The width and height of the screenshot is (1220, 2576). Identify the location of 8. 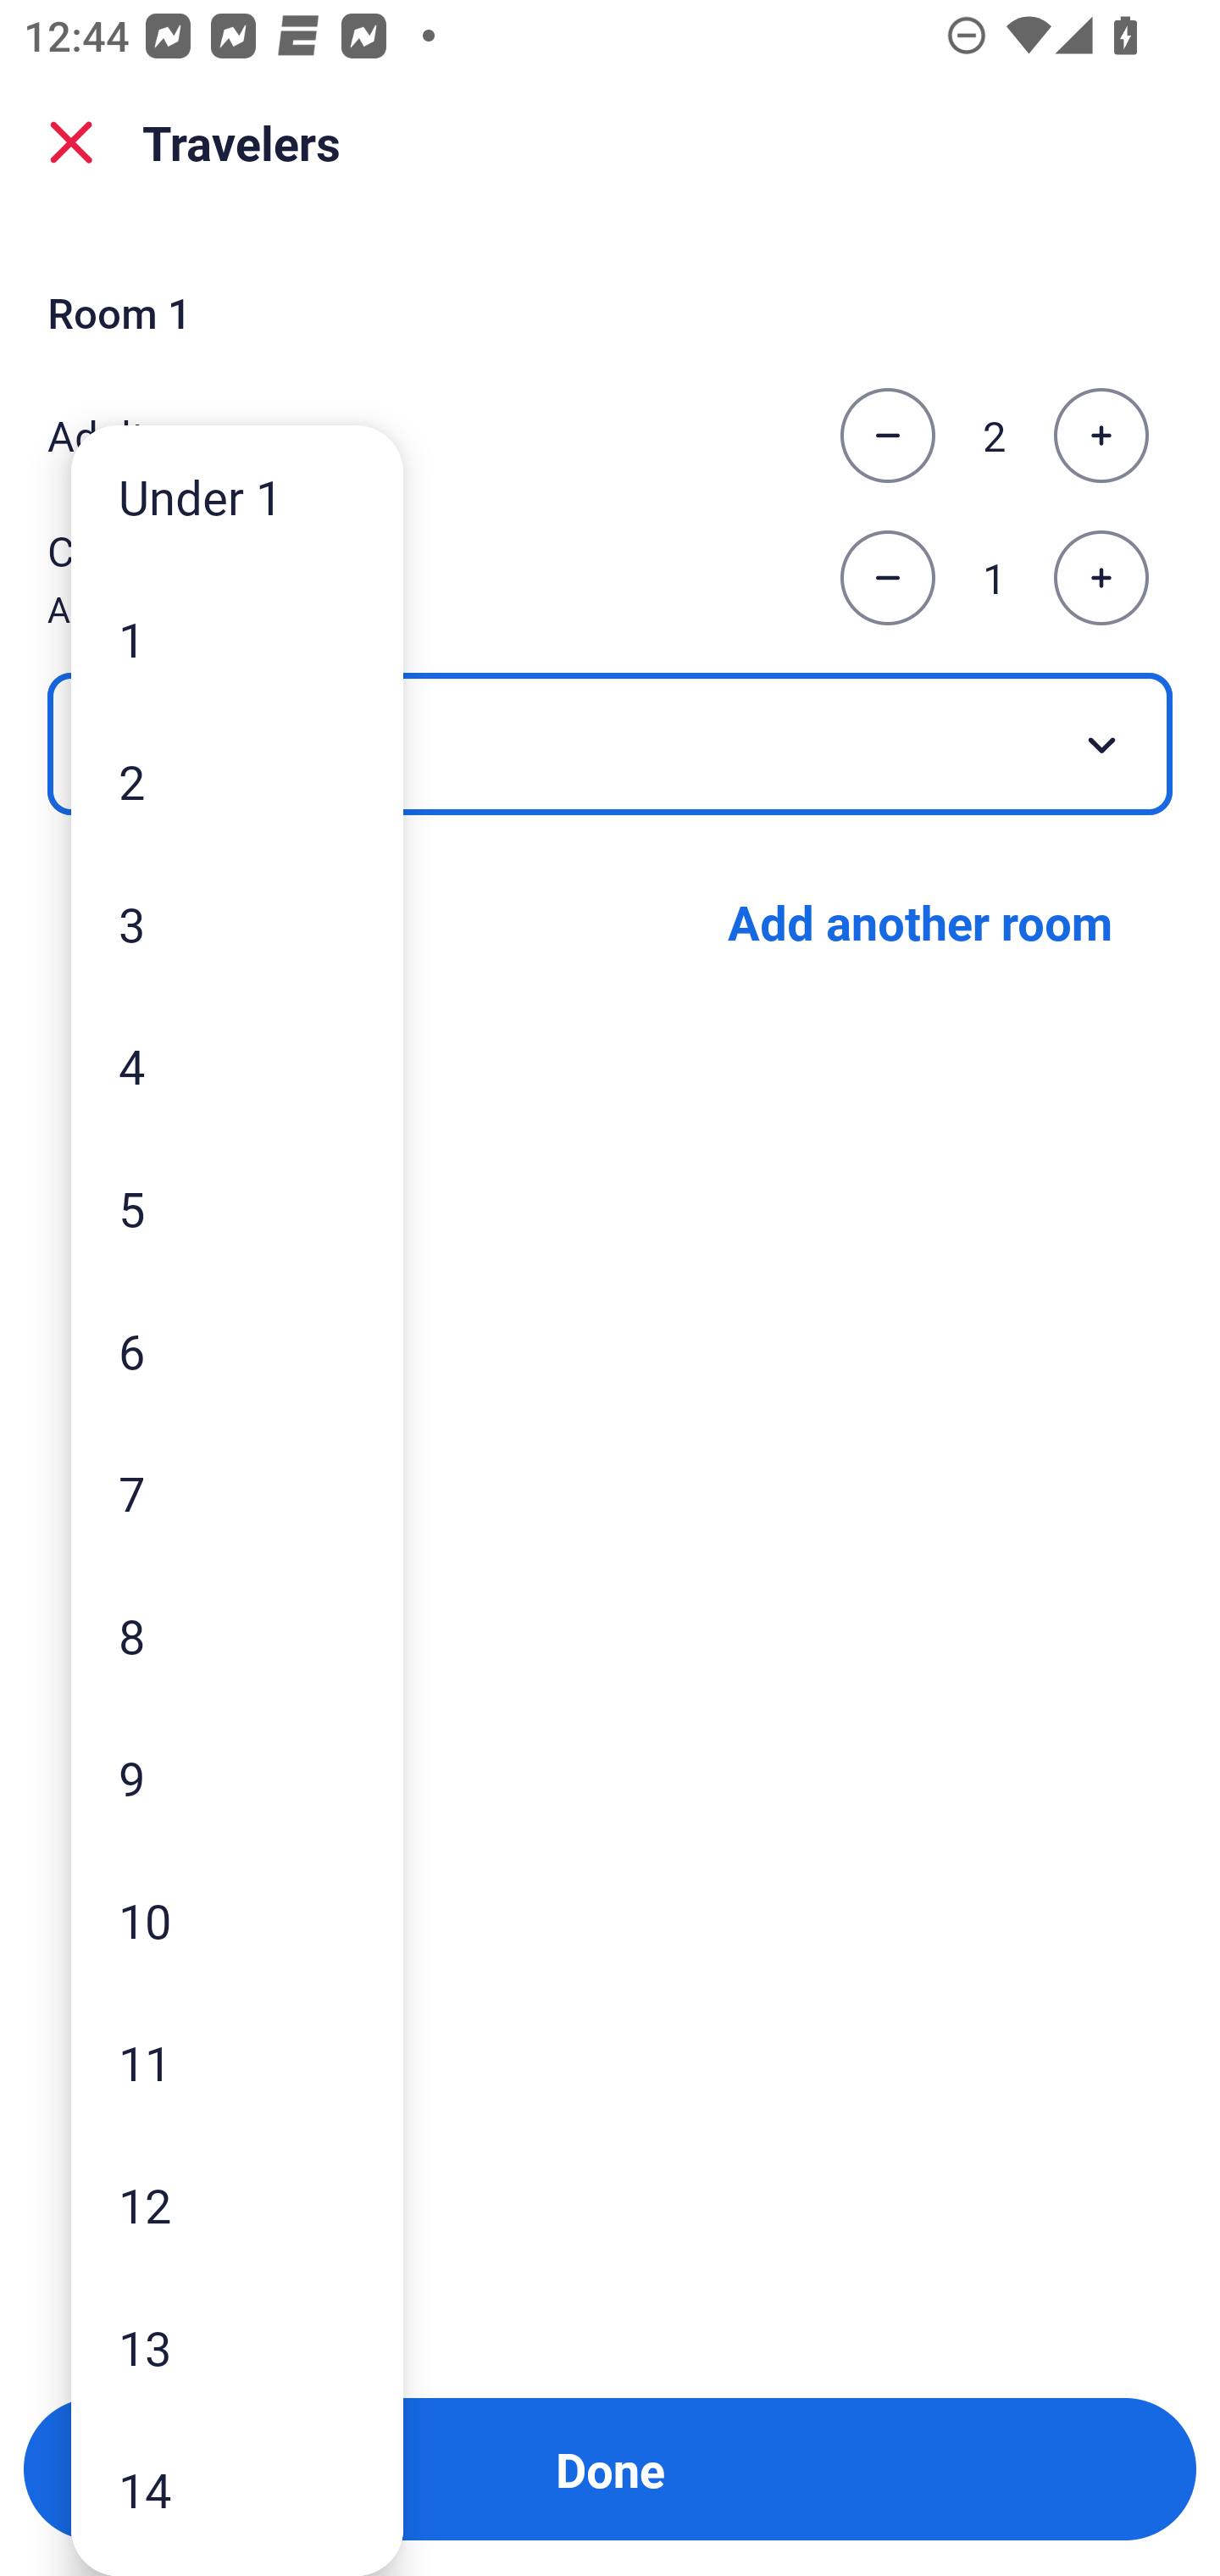
(237, 1634).